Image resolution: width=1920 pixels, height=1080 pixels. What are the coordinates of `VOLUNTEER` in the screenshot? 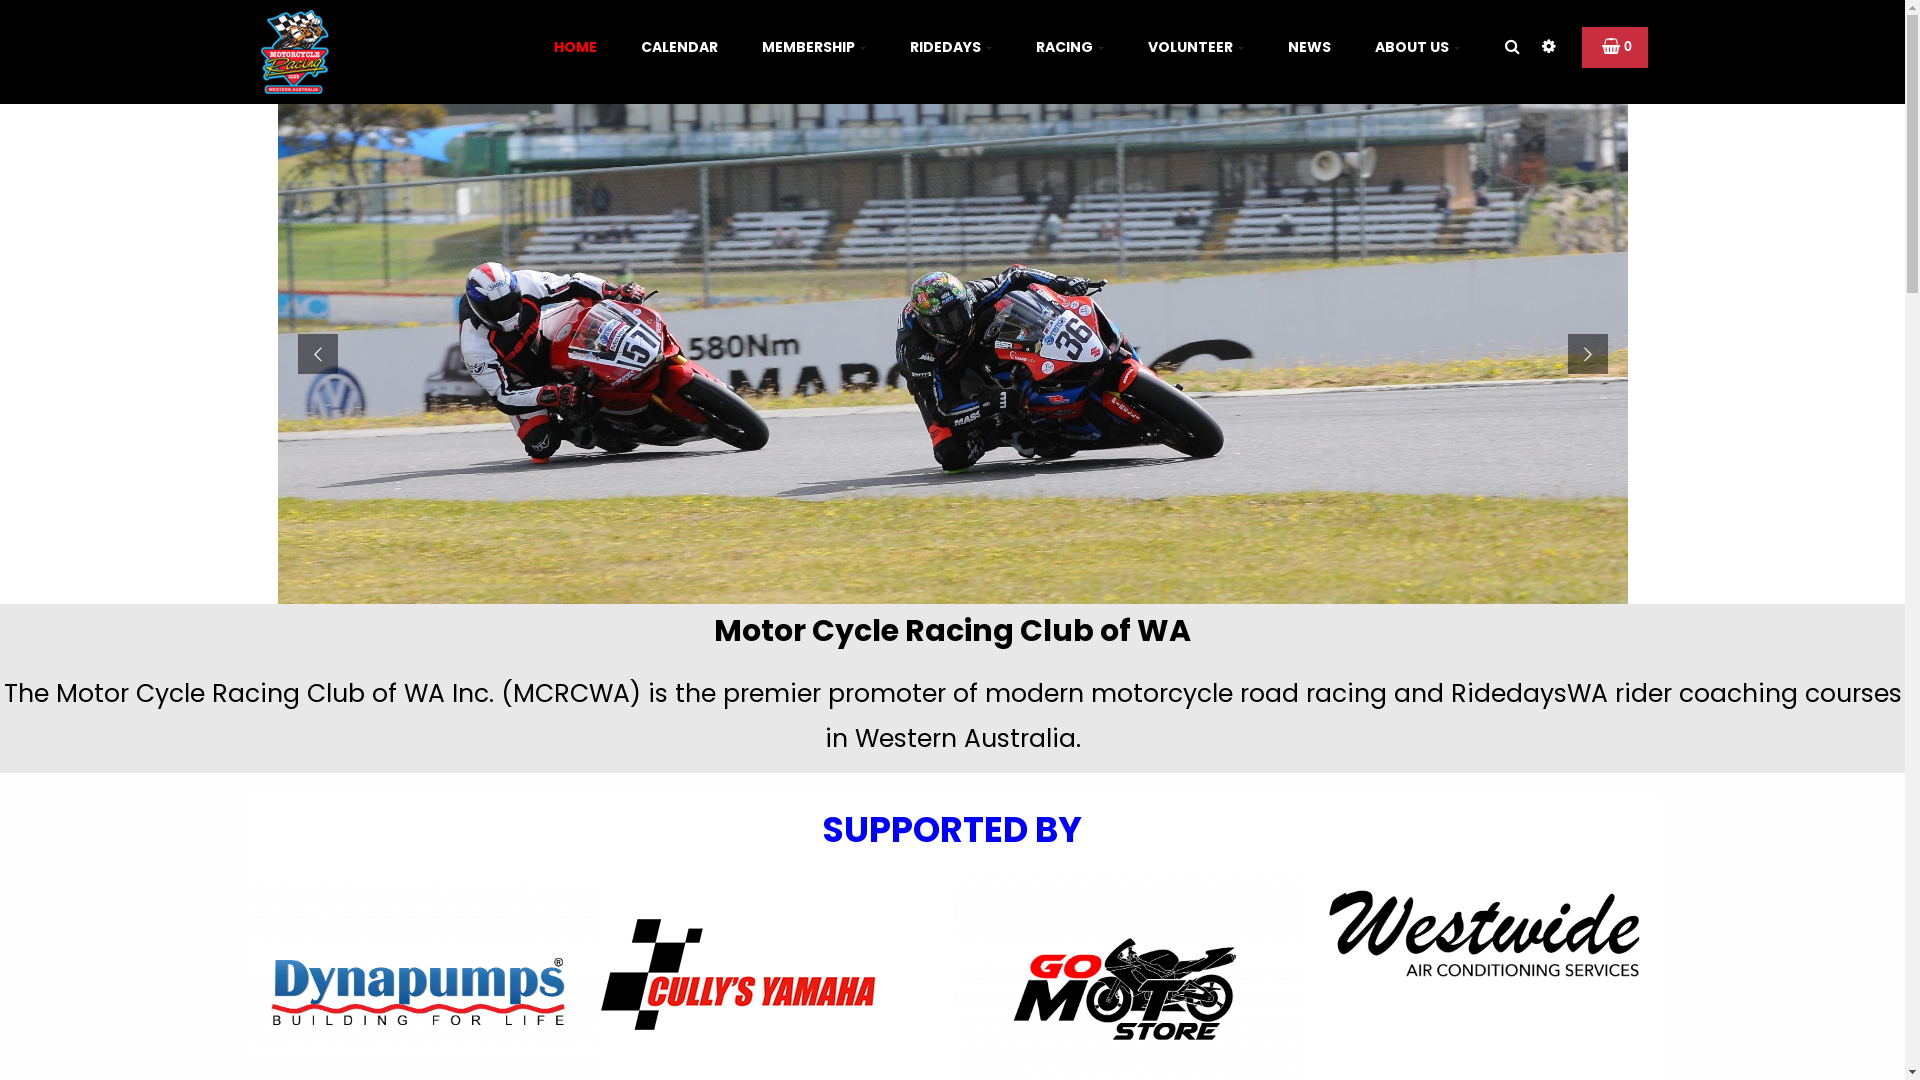 It's located at (1196, 48).